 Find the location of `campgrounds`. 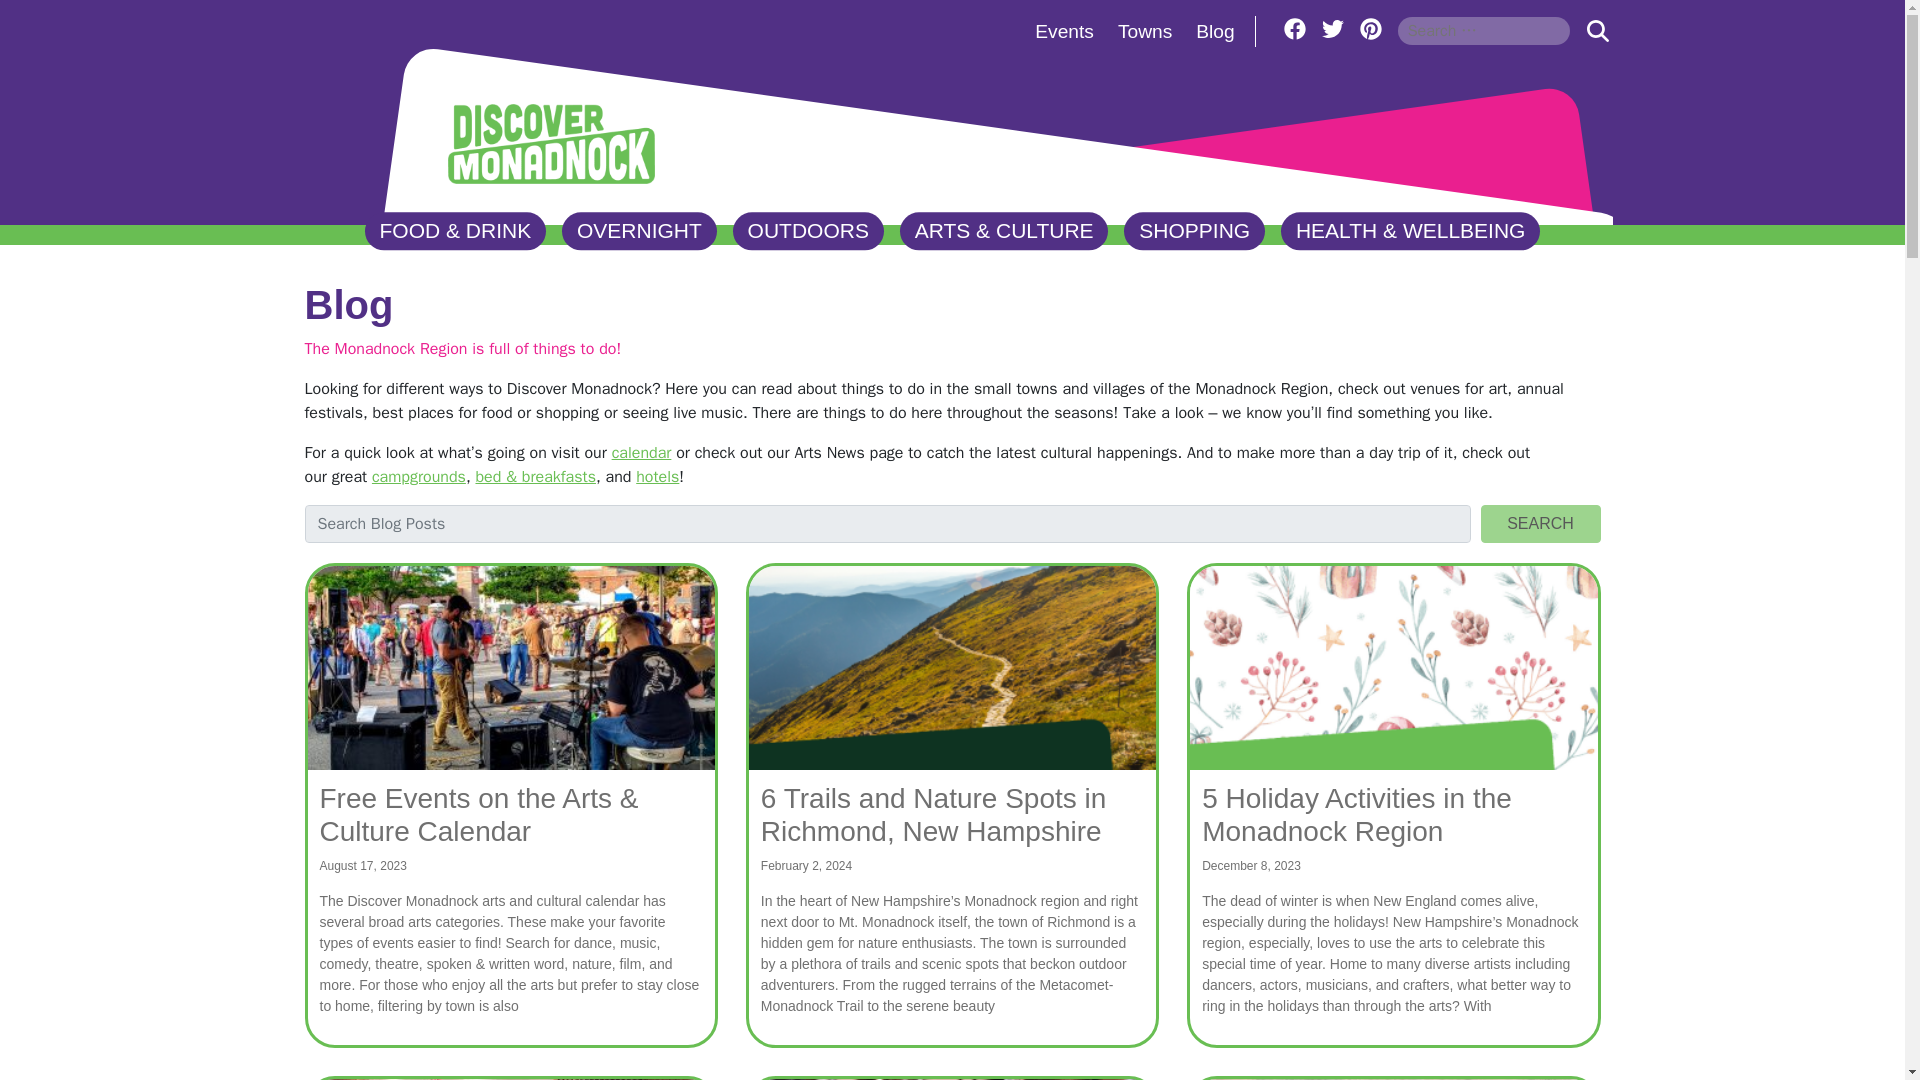

campgrounds is located at coordinates (419, 476).